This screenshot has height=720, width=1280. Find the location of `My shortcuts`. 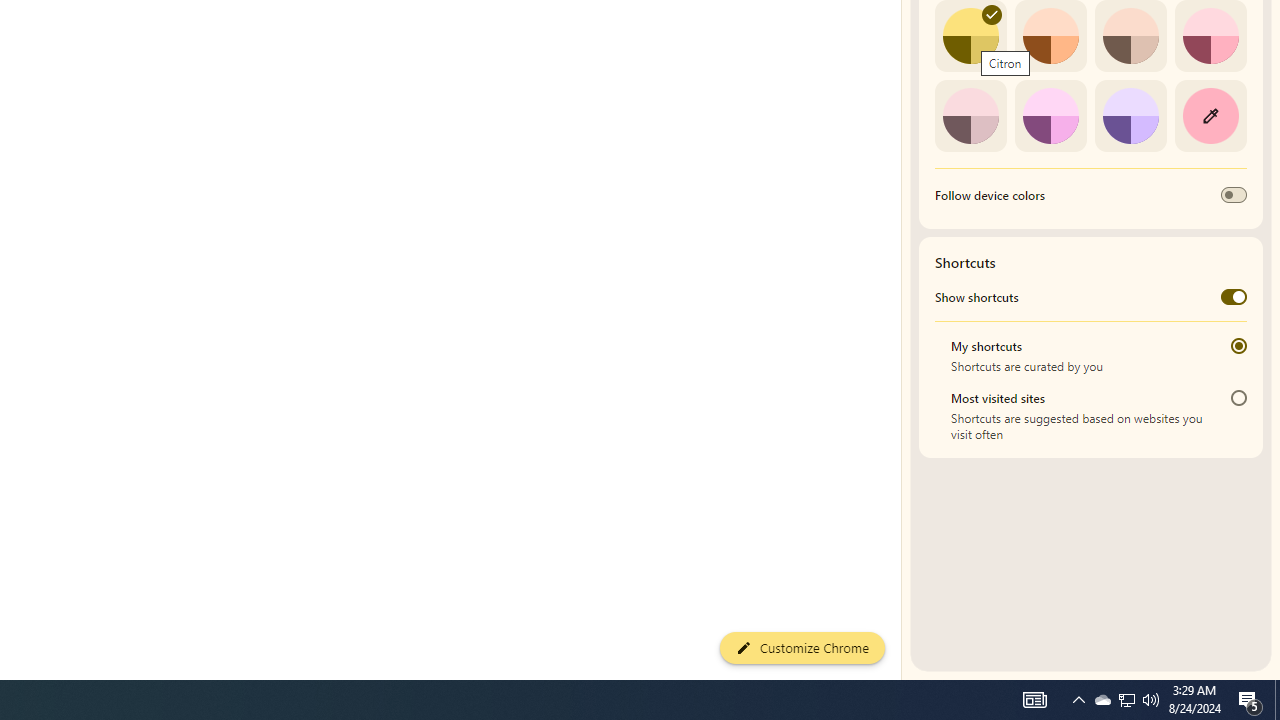

My shortcuts is located at coordinates (1238, 346).